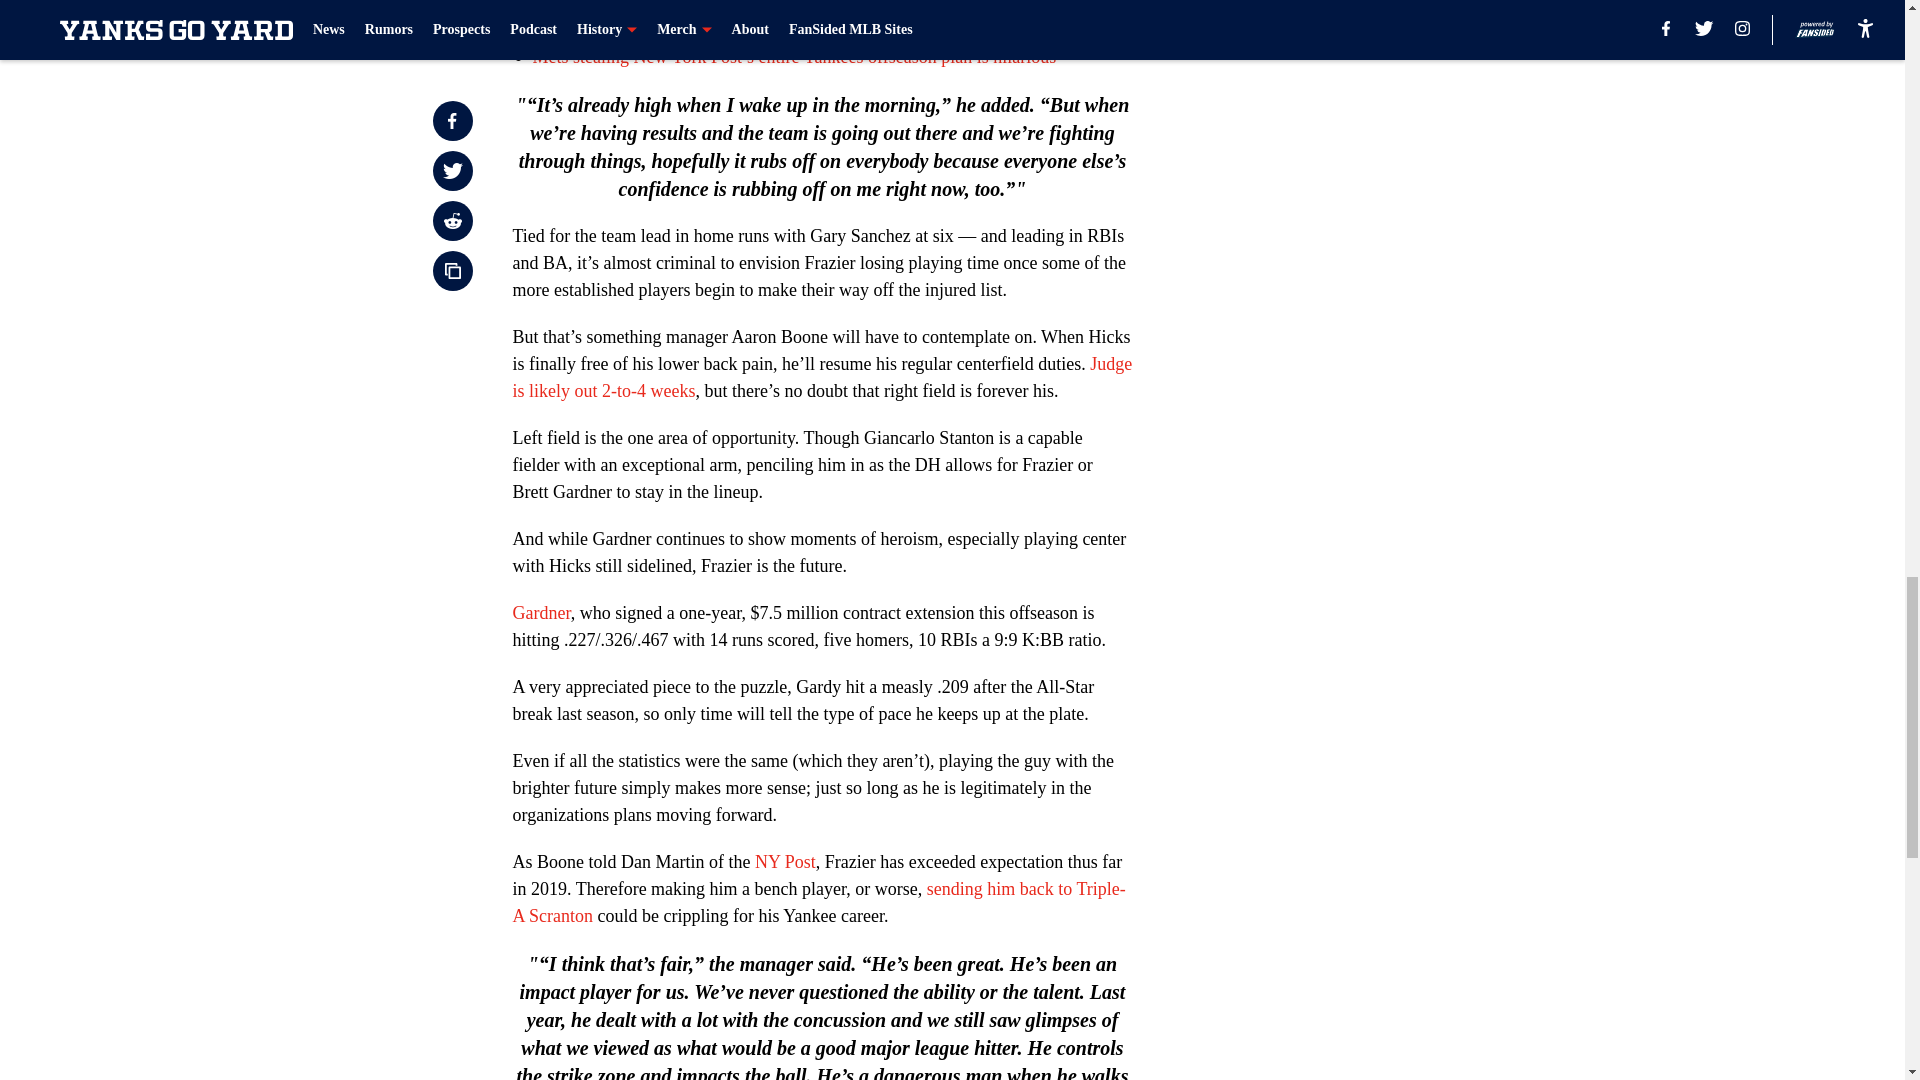  Describe the element at coordinates (785, 862) in the screenshot. I see `NY Post` at that location.